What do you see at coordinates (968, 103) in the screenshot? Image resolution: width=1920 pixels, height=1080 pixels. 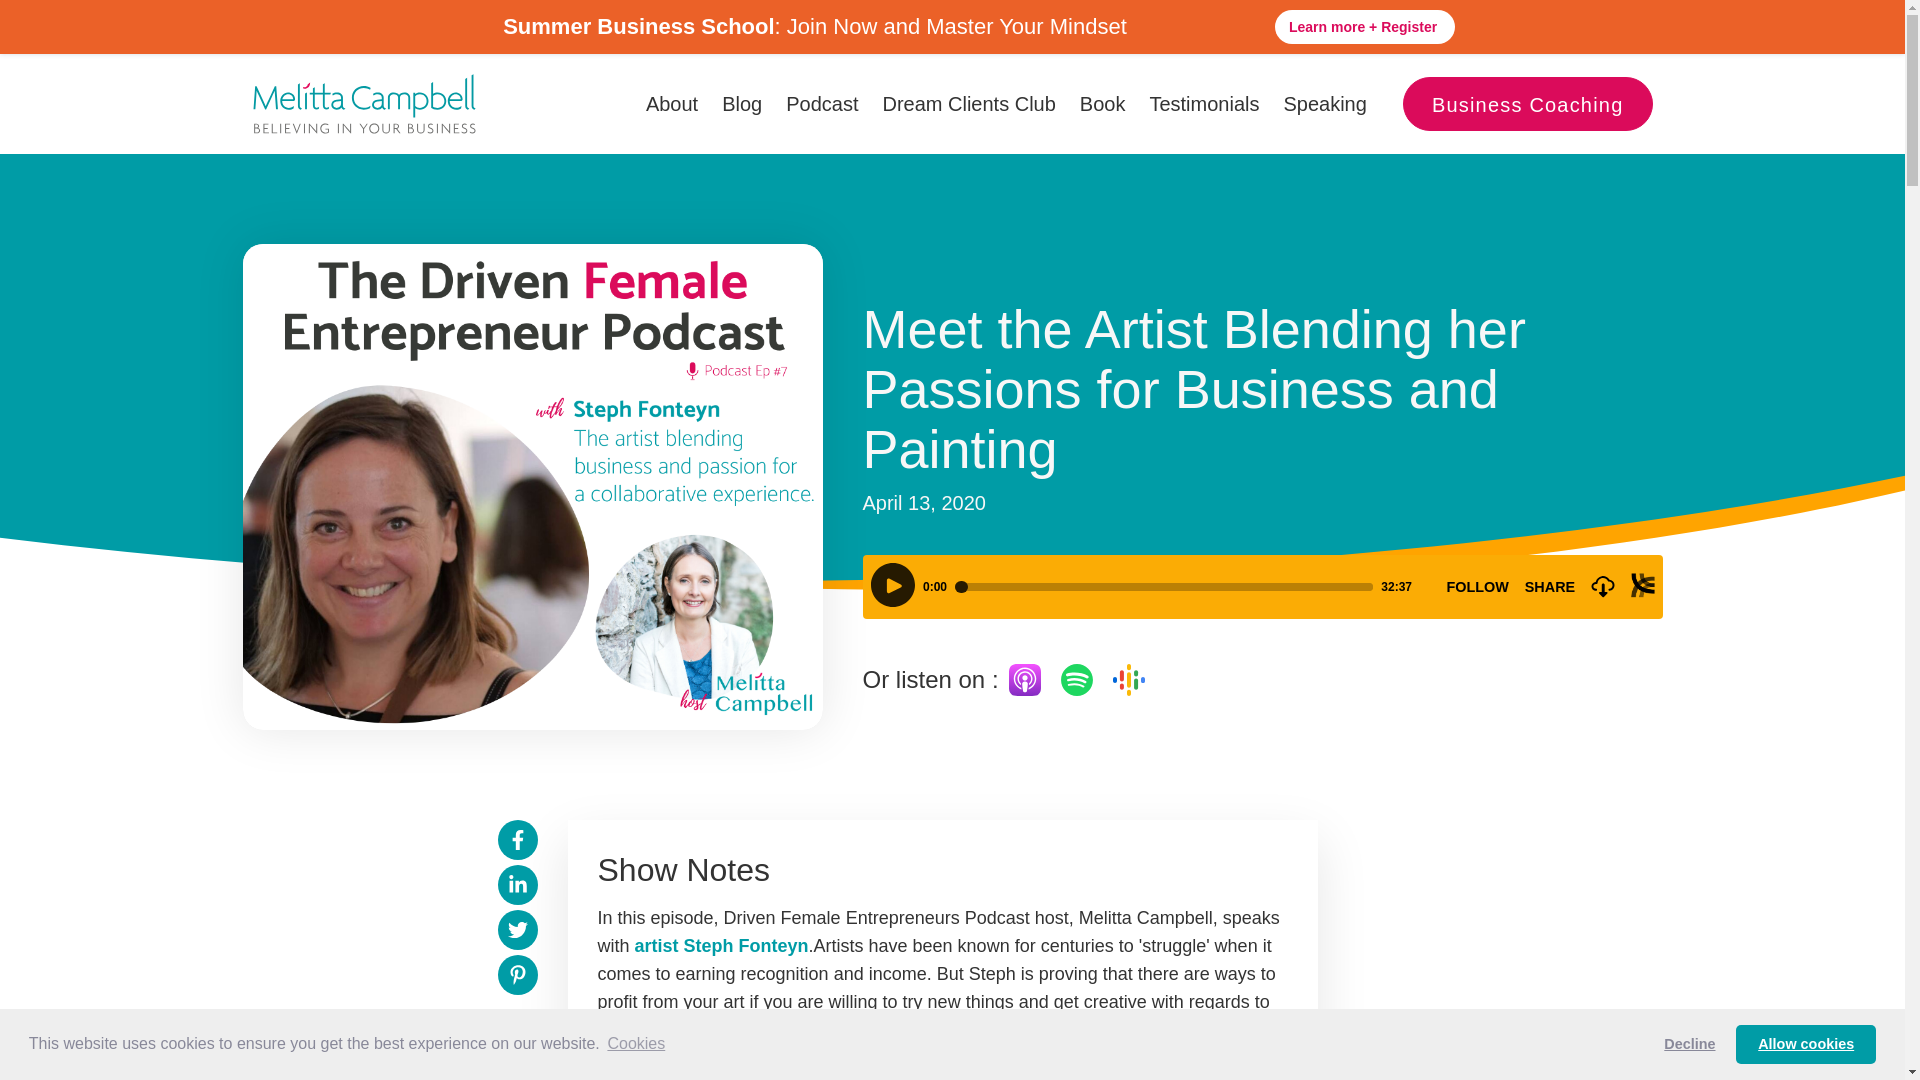 I see `Dream Clients Club` at bounding box center [968, 103].